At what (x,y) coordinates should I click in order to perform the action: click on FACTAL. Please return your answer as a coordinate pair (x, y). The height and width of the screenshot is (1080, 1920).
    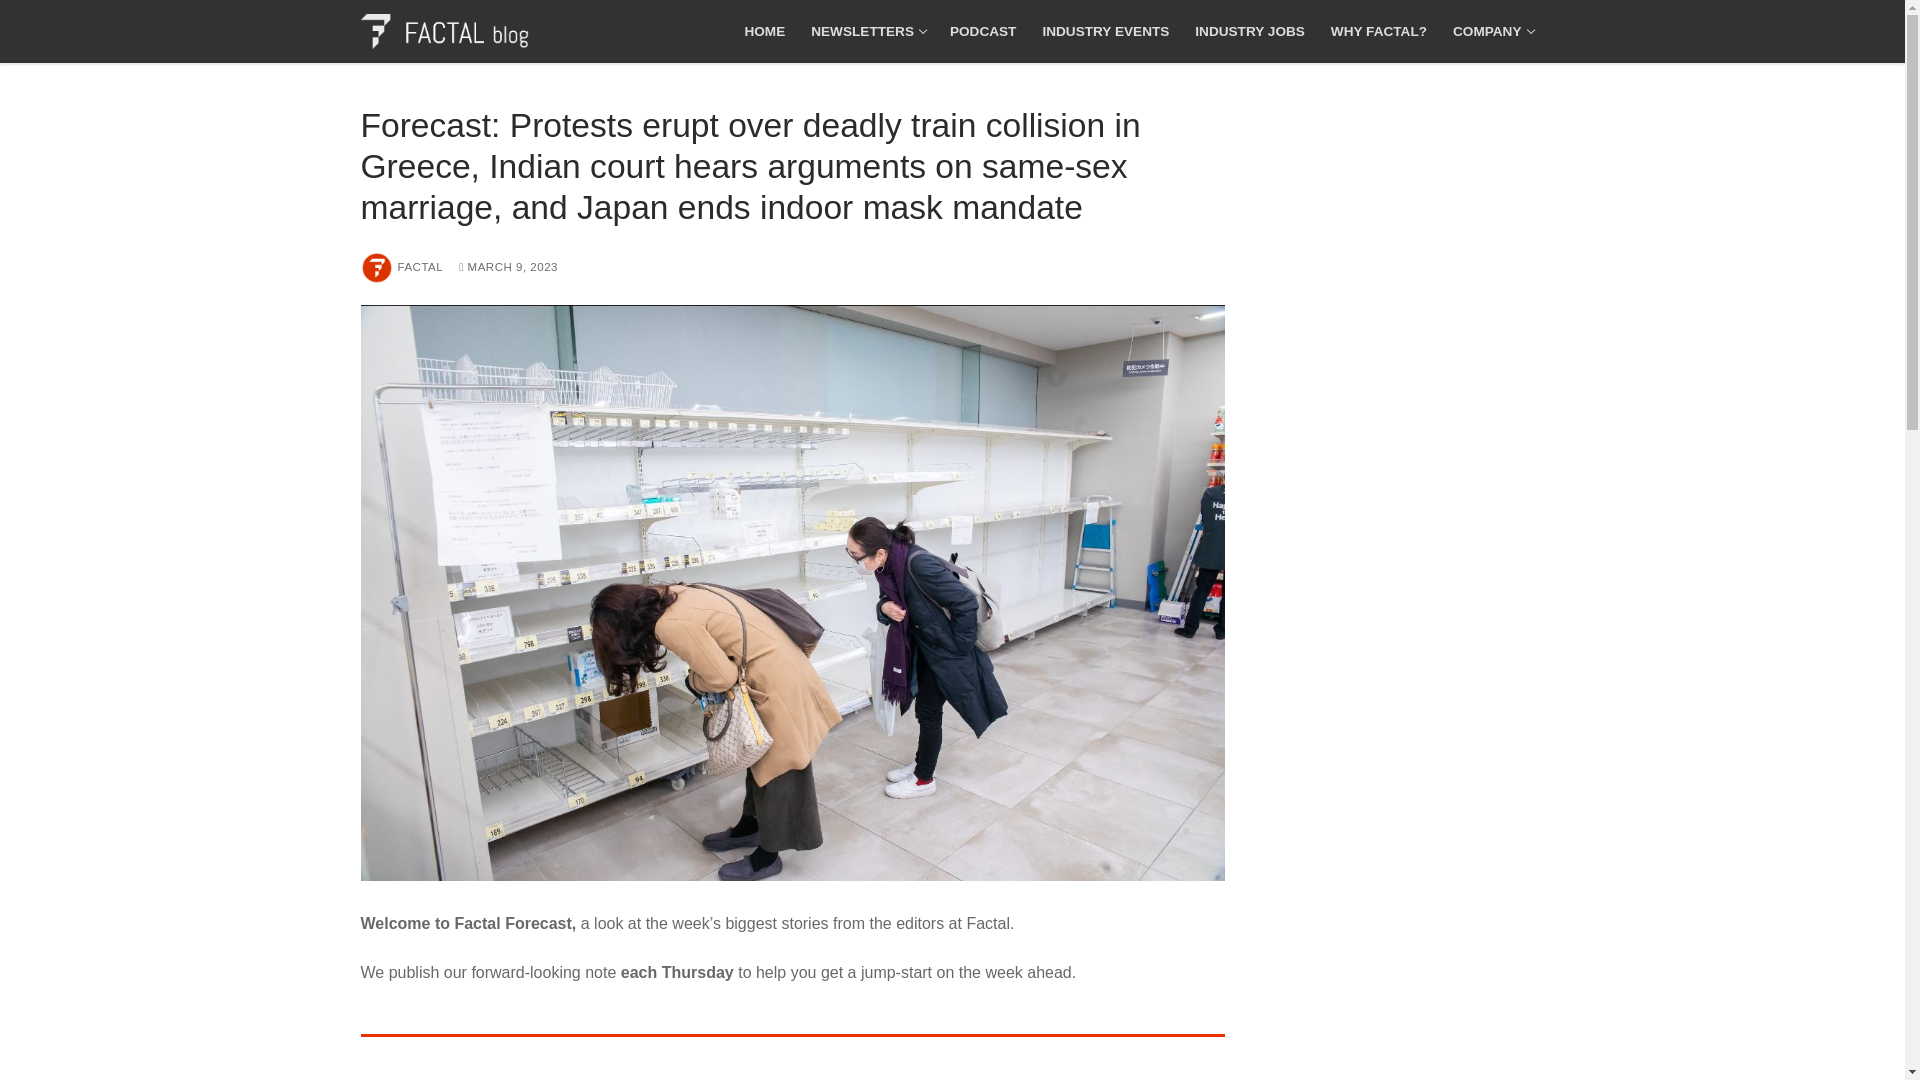
    Looking at the image, I should click on (867, 31).